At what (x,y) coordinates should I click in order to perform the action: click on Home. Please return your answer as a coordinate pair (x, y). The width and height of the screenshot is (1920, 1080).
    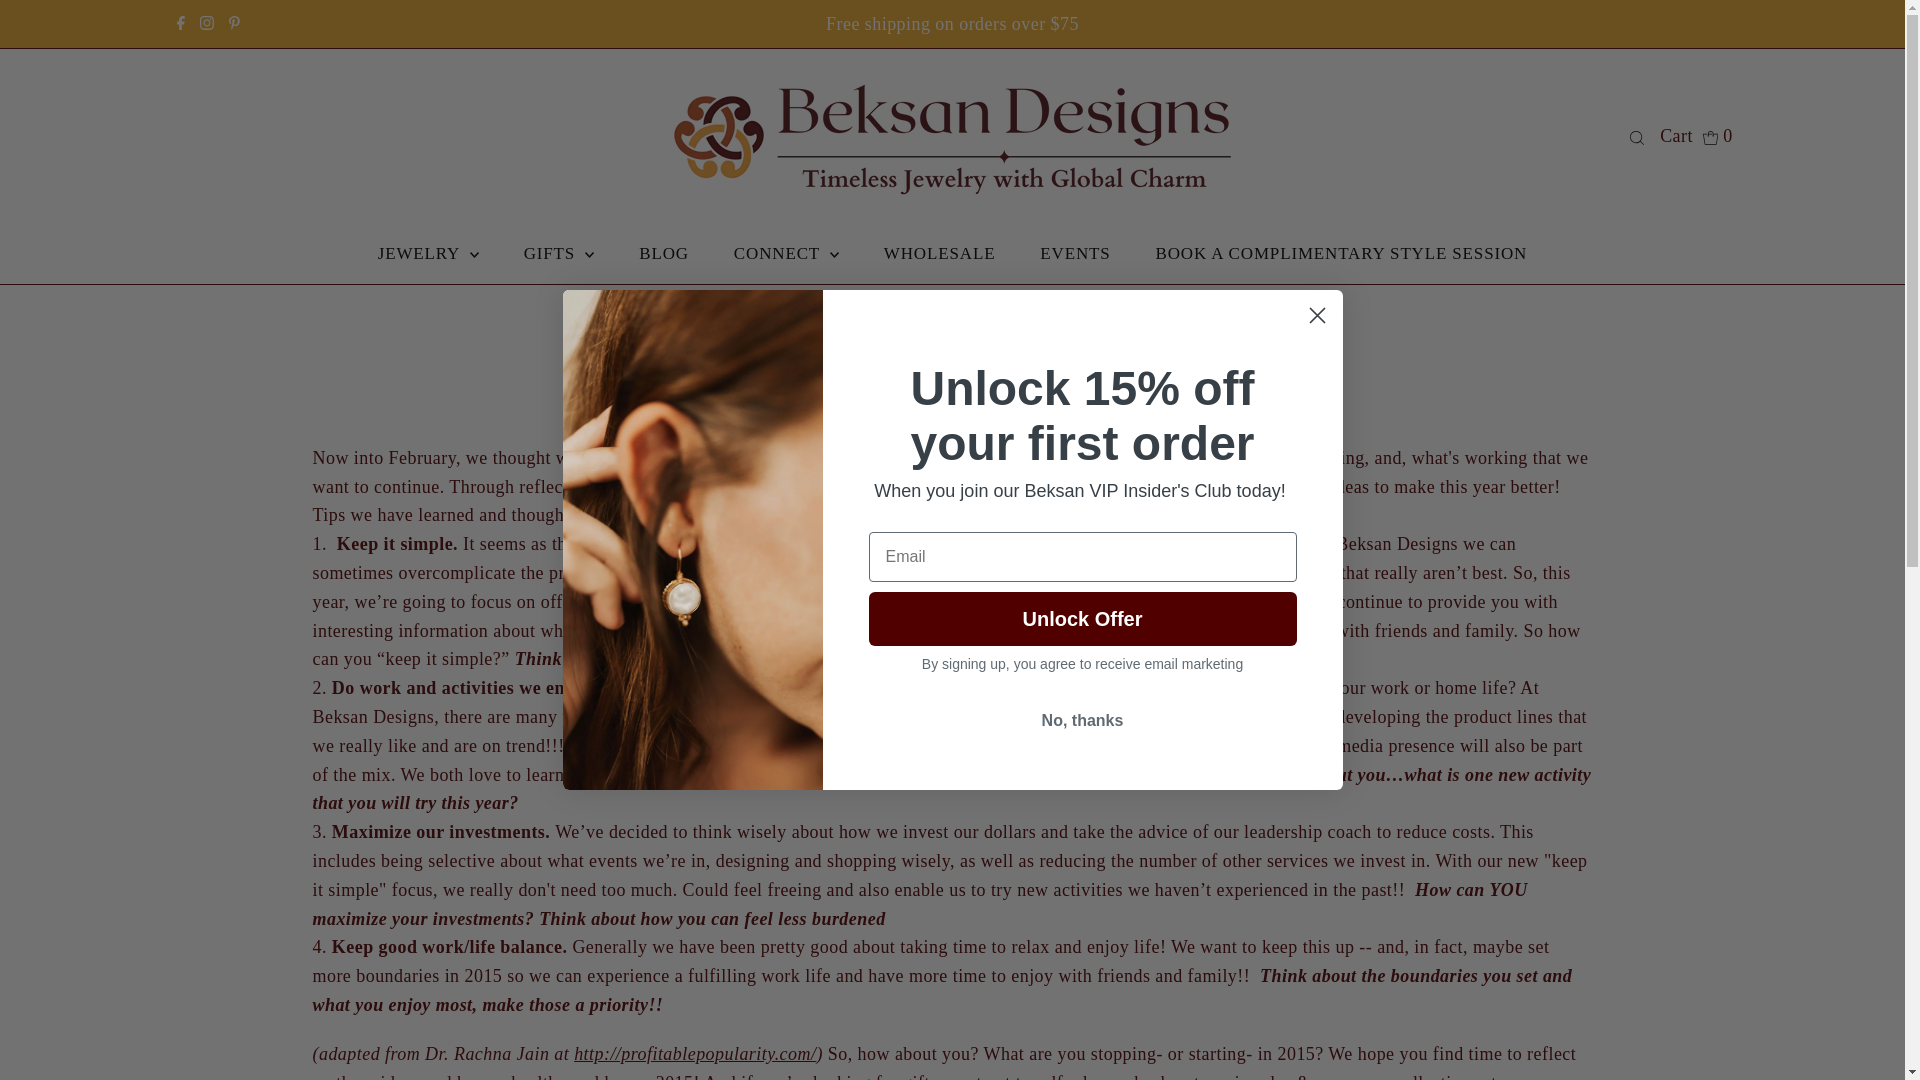
    Looking at the image, I should click on (852, 318).